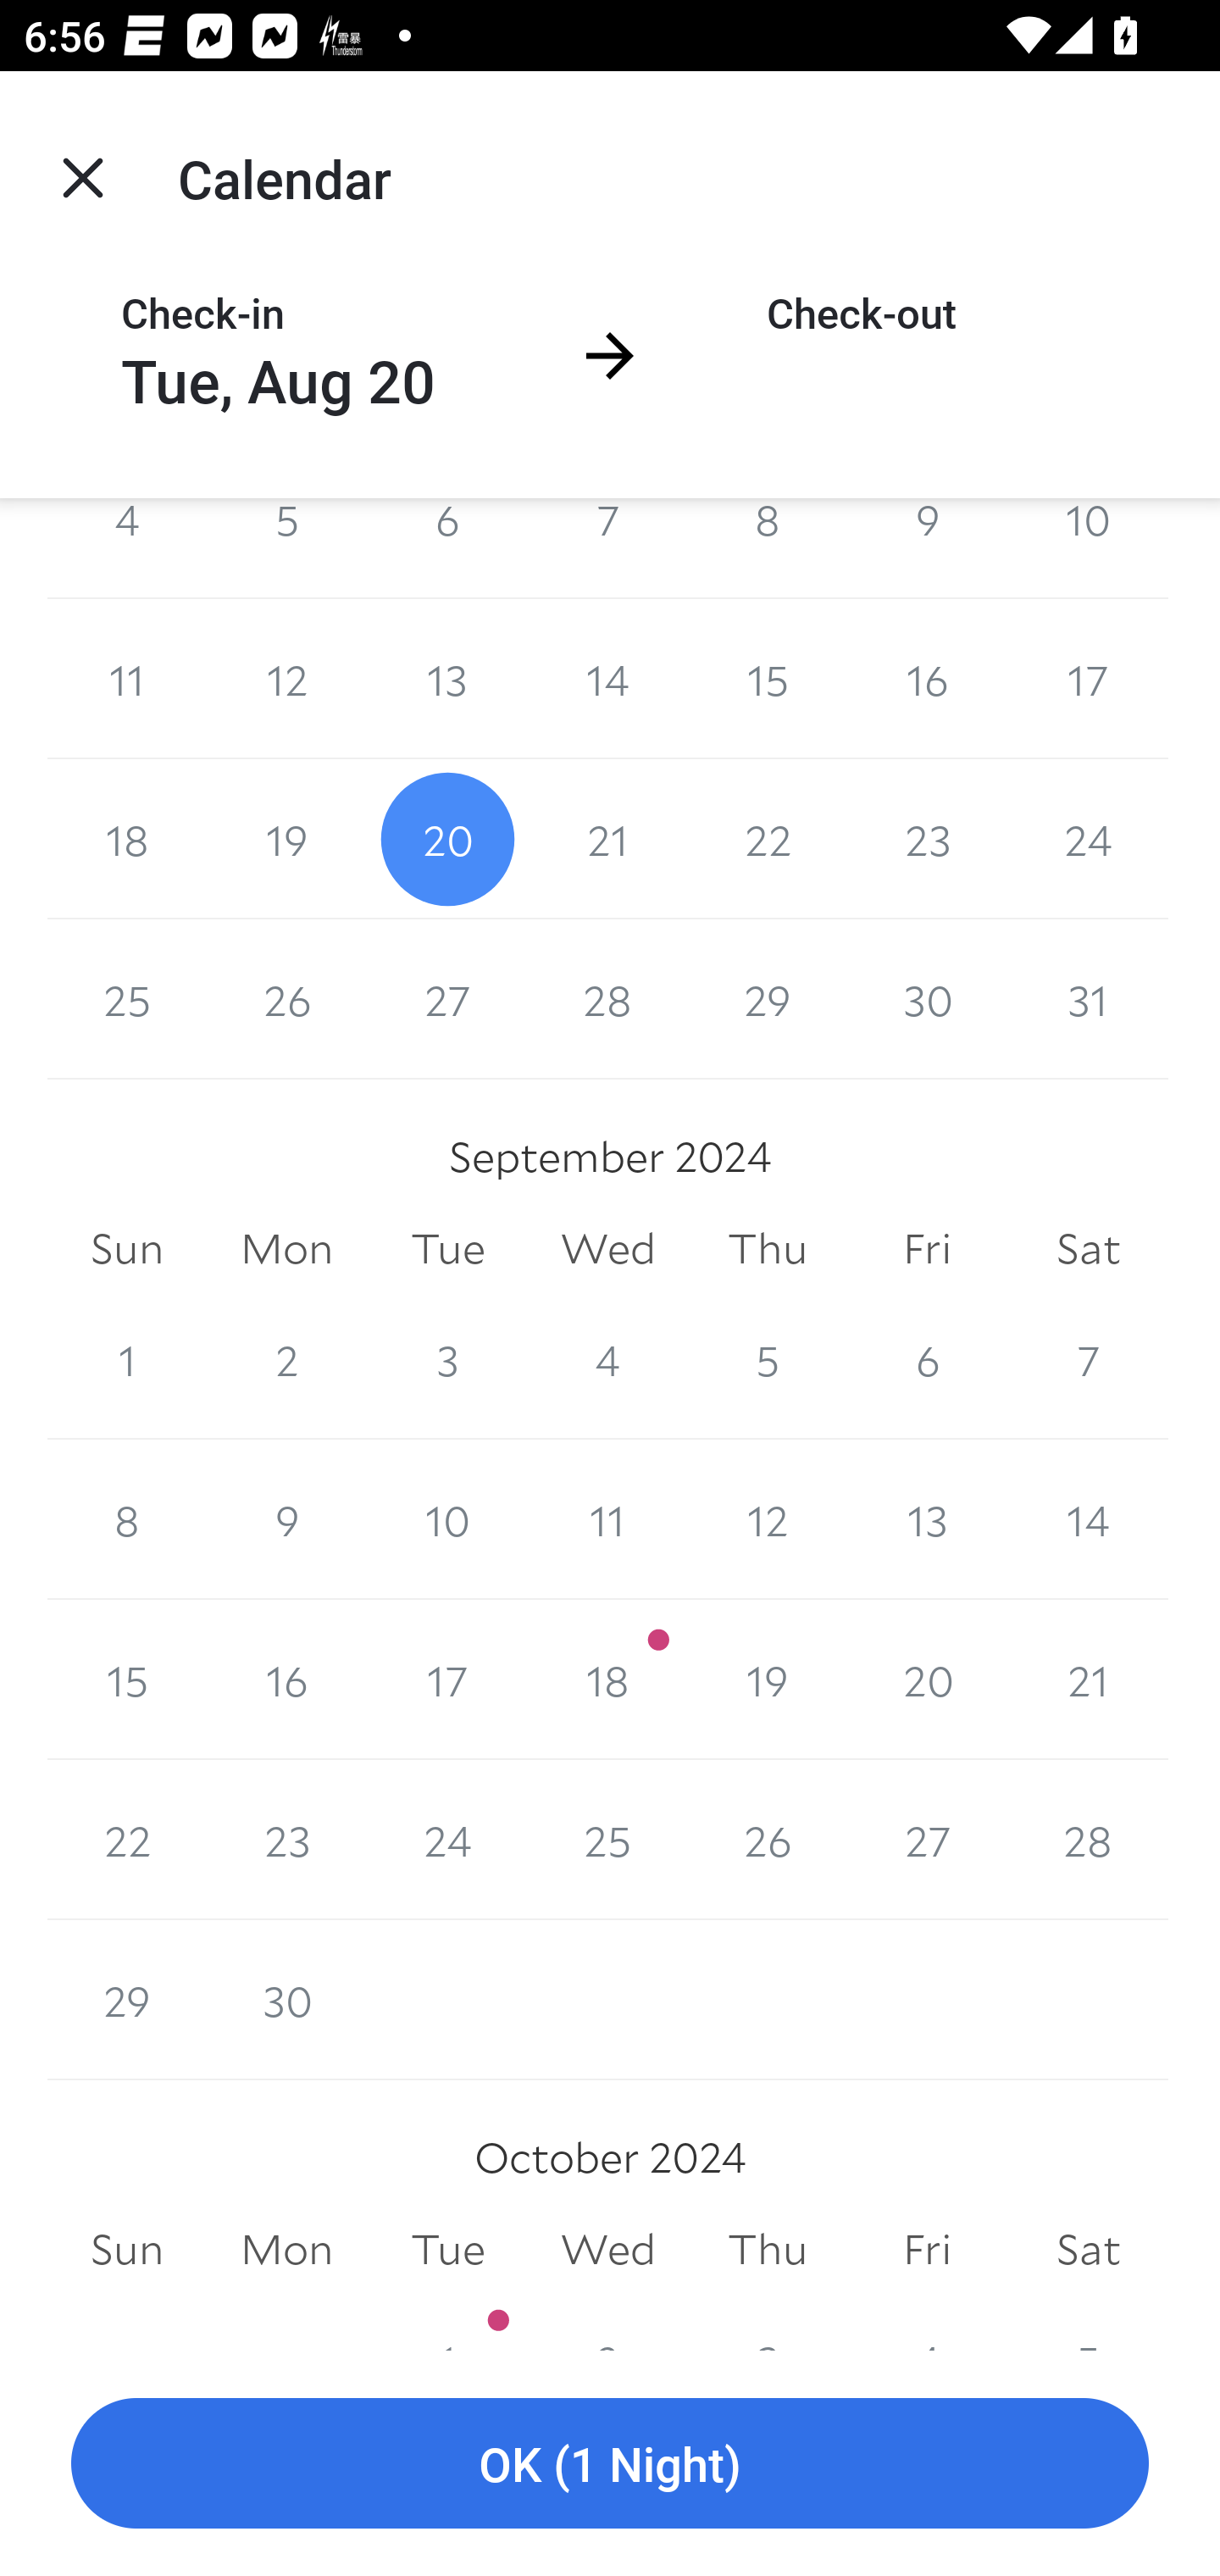 The image size is (1220, 2576). What do you see at coordinates (286, 1249) in the screenshot?
I see `Mon` at bounding box center [286, 1249].